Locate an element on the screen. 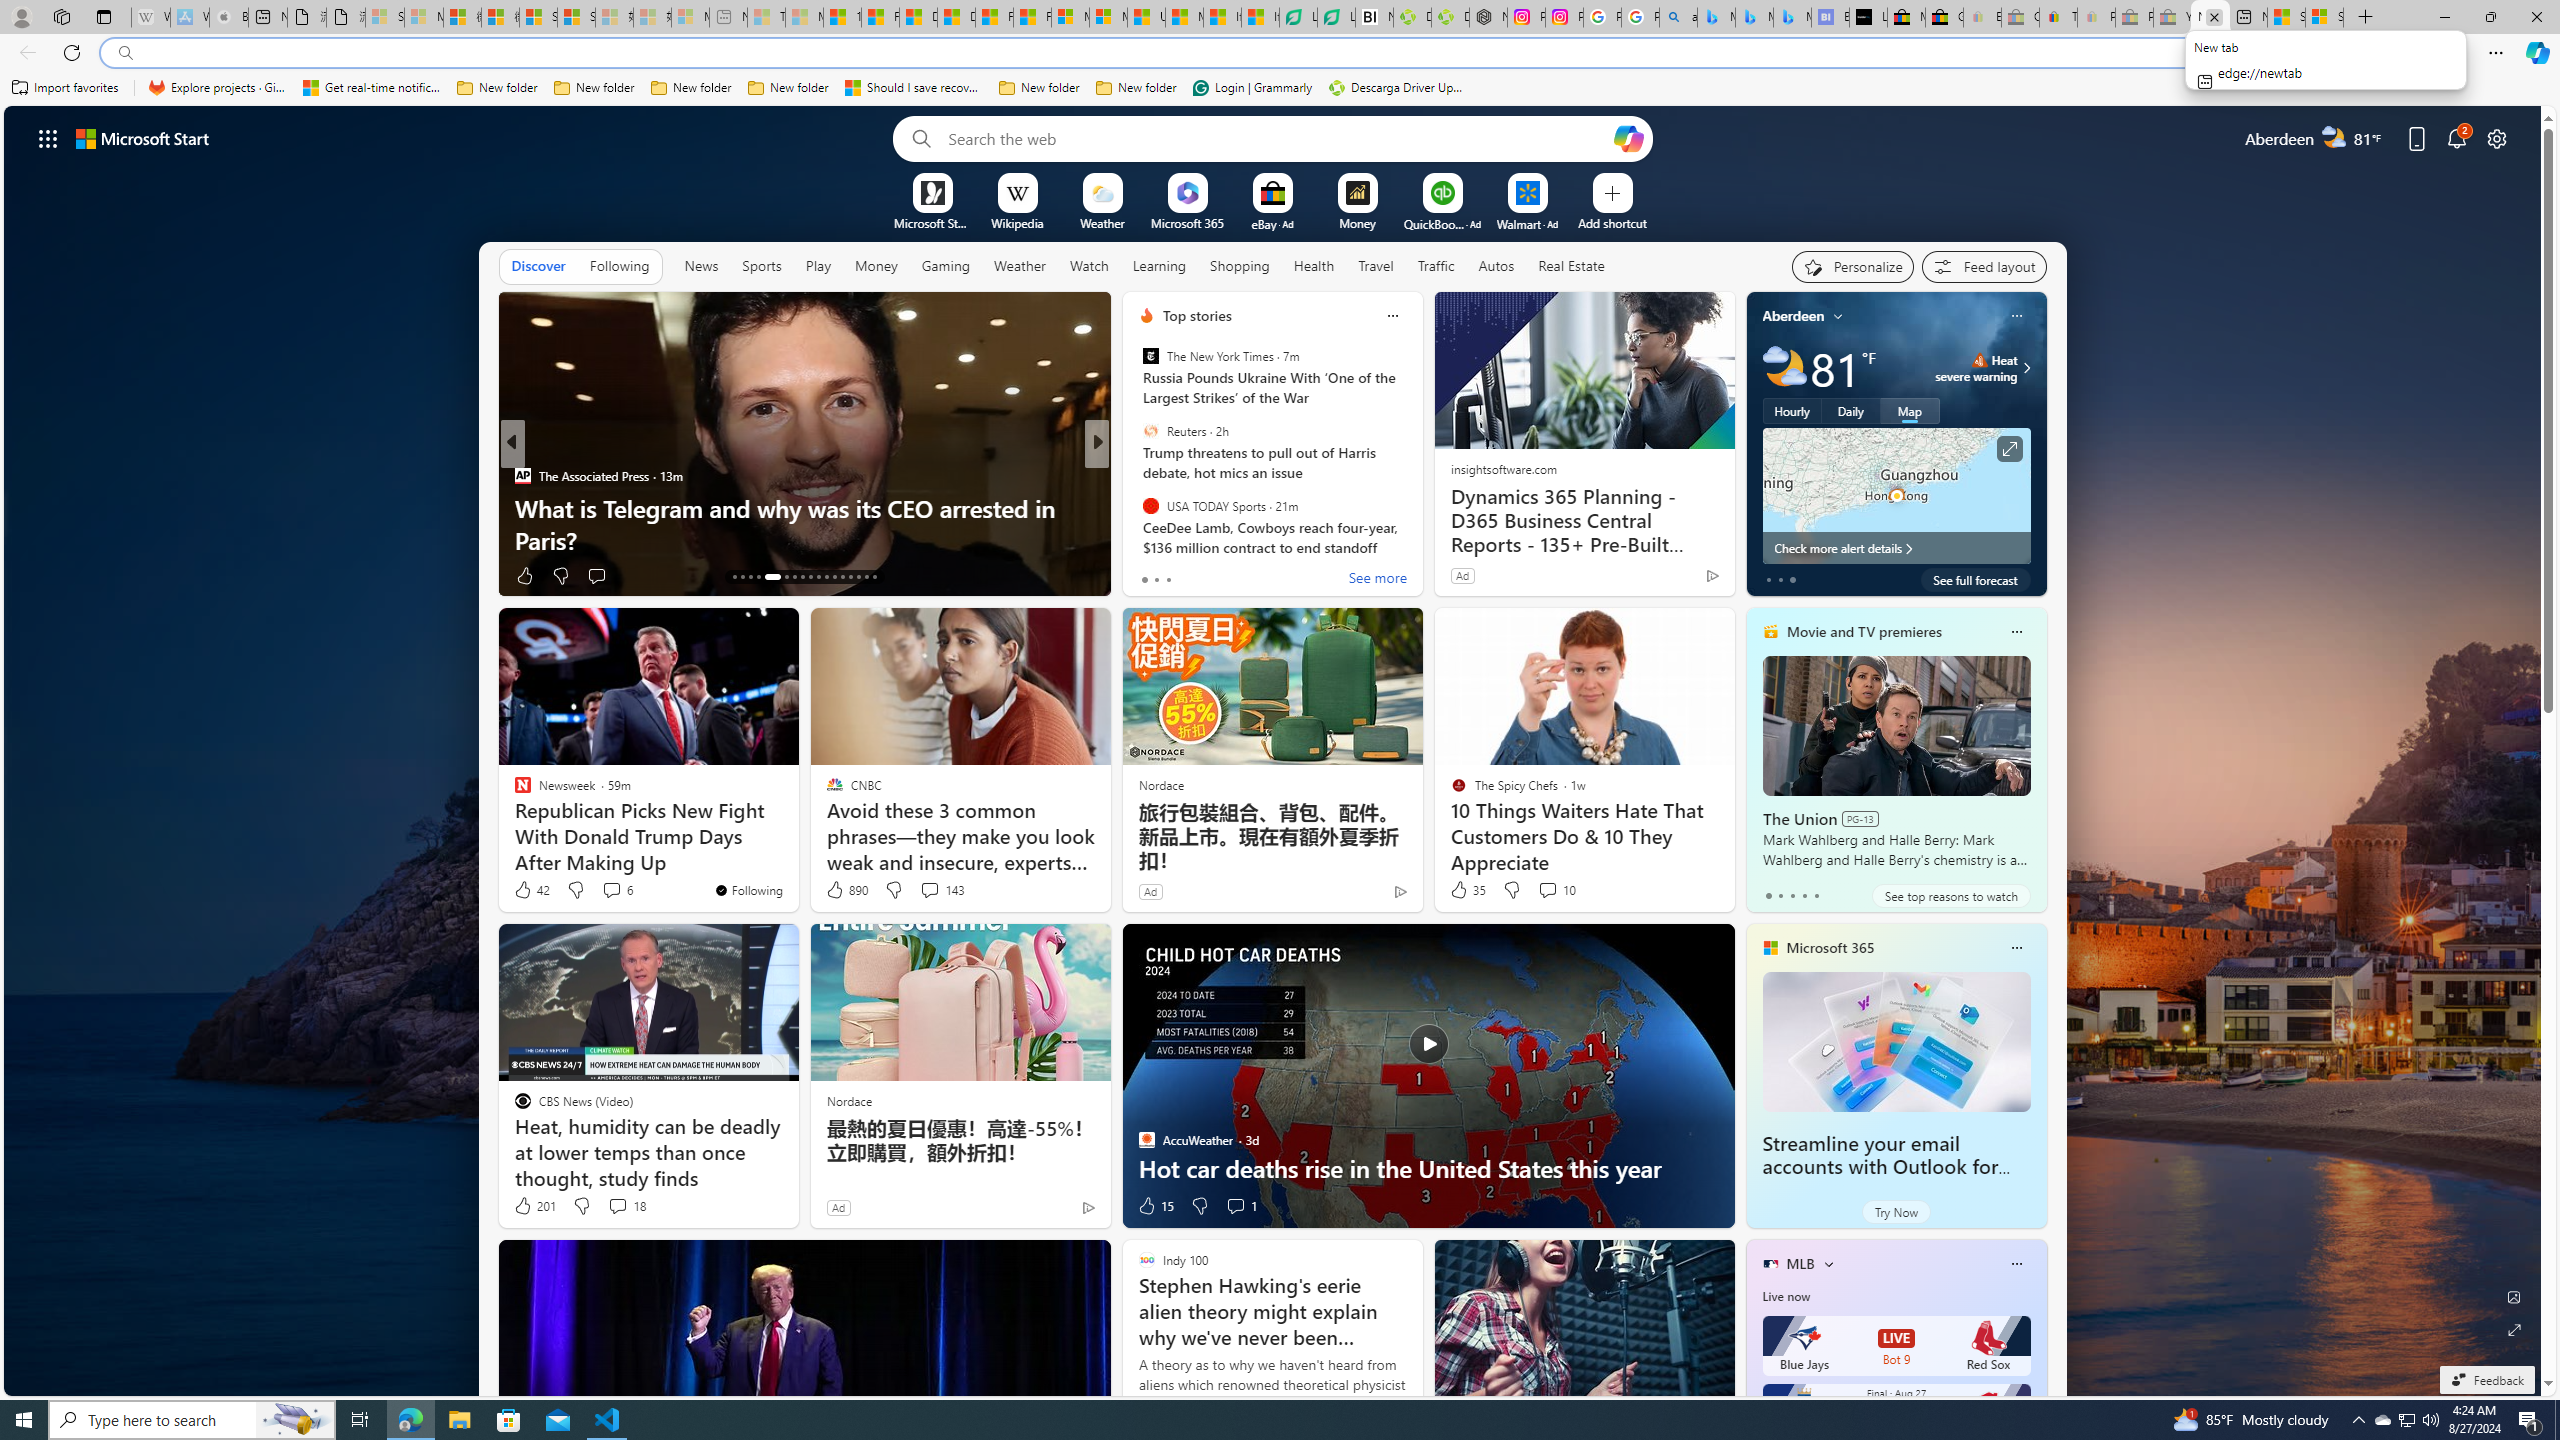 The height and width of the screenshot is (1440, 2560). 35 Like is located at coordinates (1466, 890).